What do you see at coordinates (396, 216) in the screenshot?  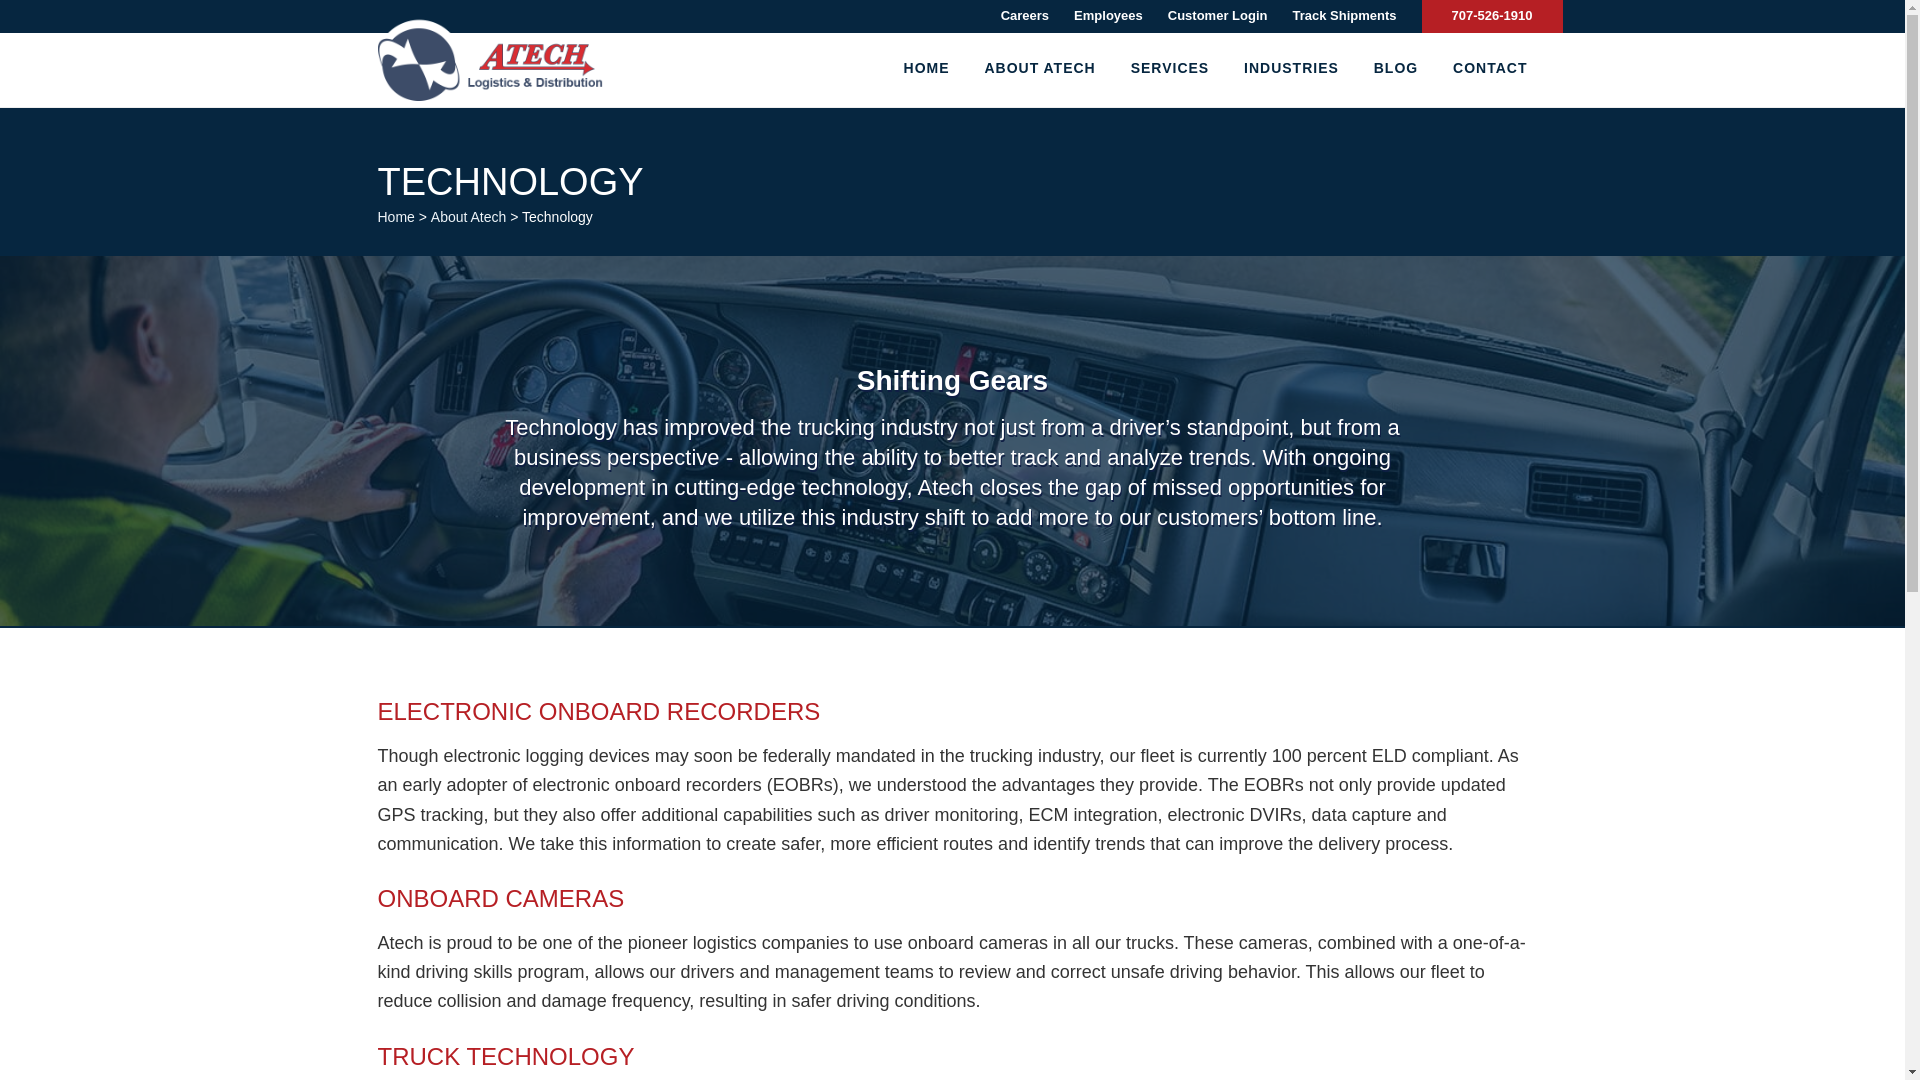 I see `Home` at bounding box center [396, 216].